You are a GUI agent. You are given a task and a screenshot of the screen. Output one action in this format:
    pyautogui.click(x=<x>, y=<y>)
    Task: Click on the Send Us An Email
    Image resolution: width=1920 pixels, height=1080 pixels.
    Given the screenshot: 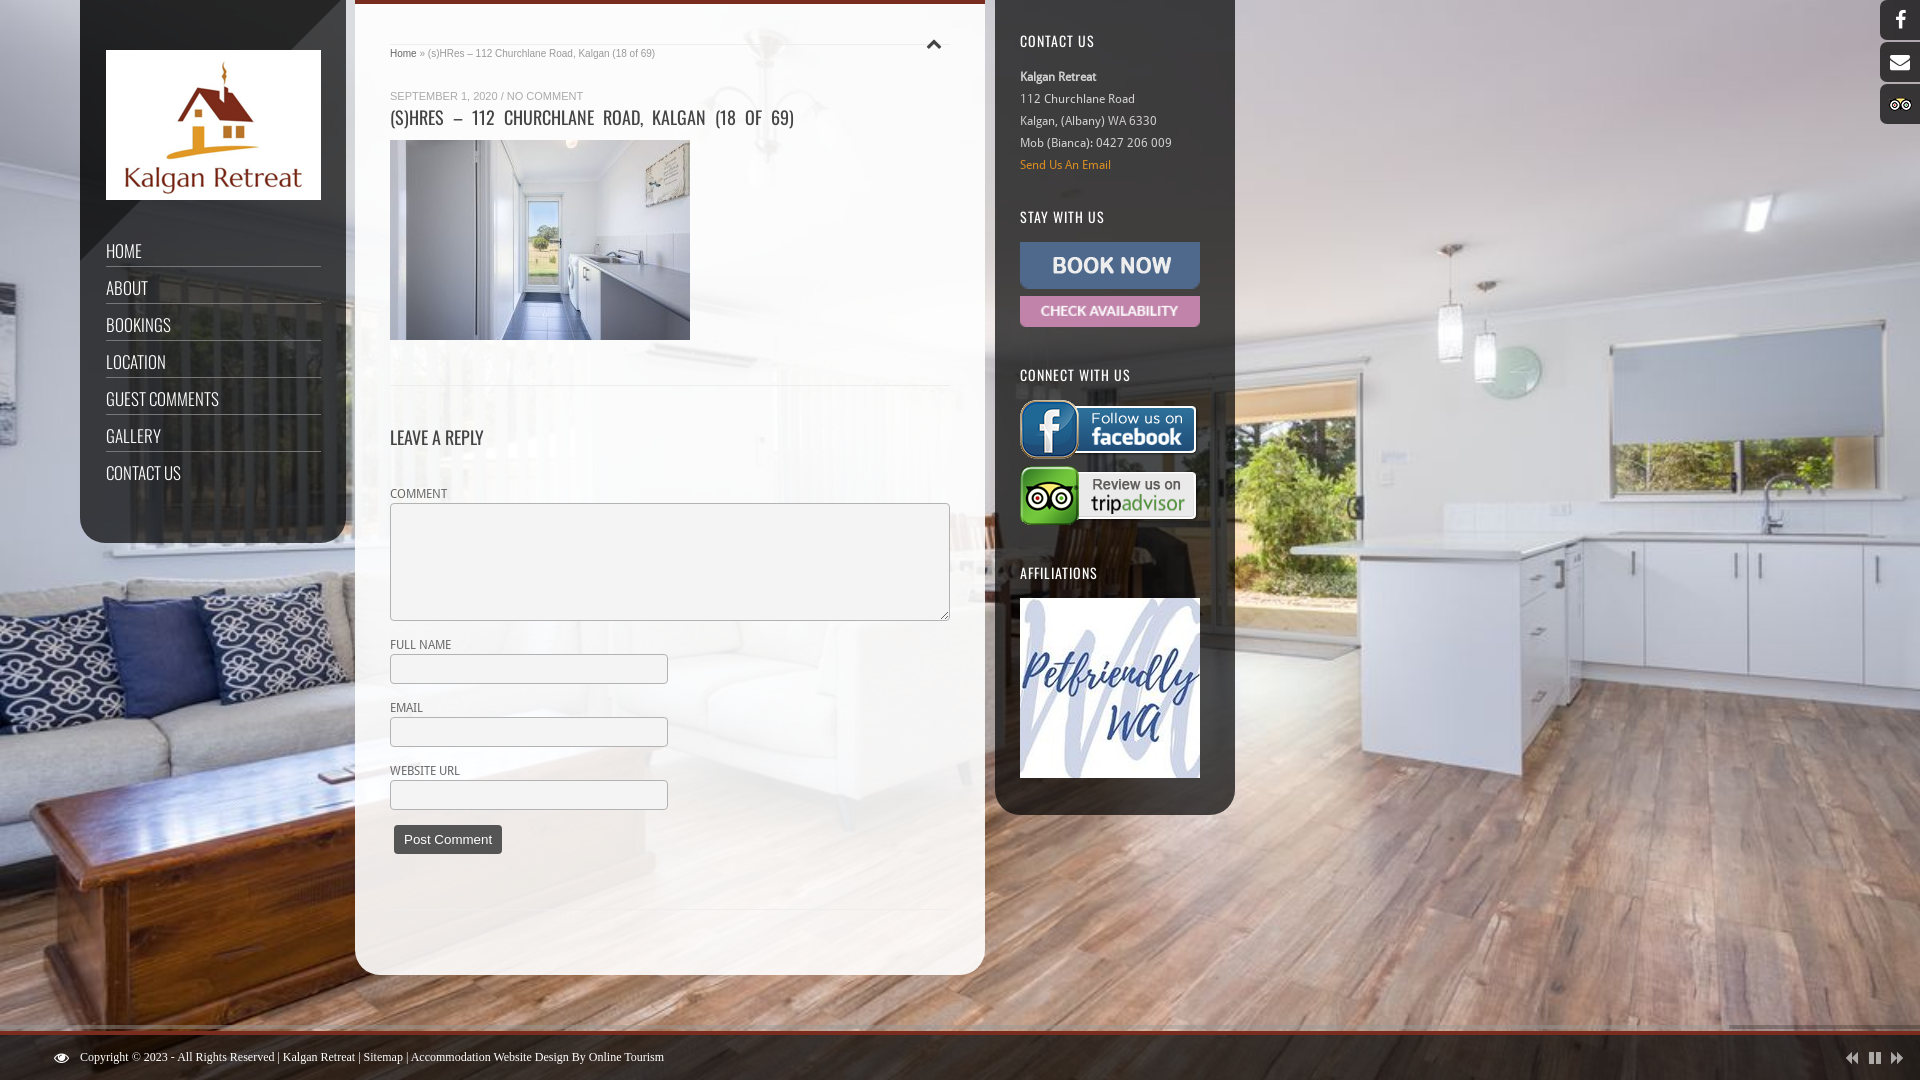 What is the action you would take?
    pyautogui.click(x=1066, y=165)
    